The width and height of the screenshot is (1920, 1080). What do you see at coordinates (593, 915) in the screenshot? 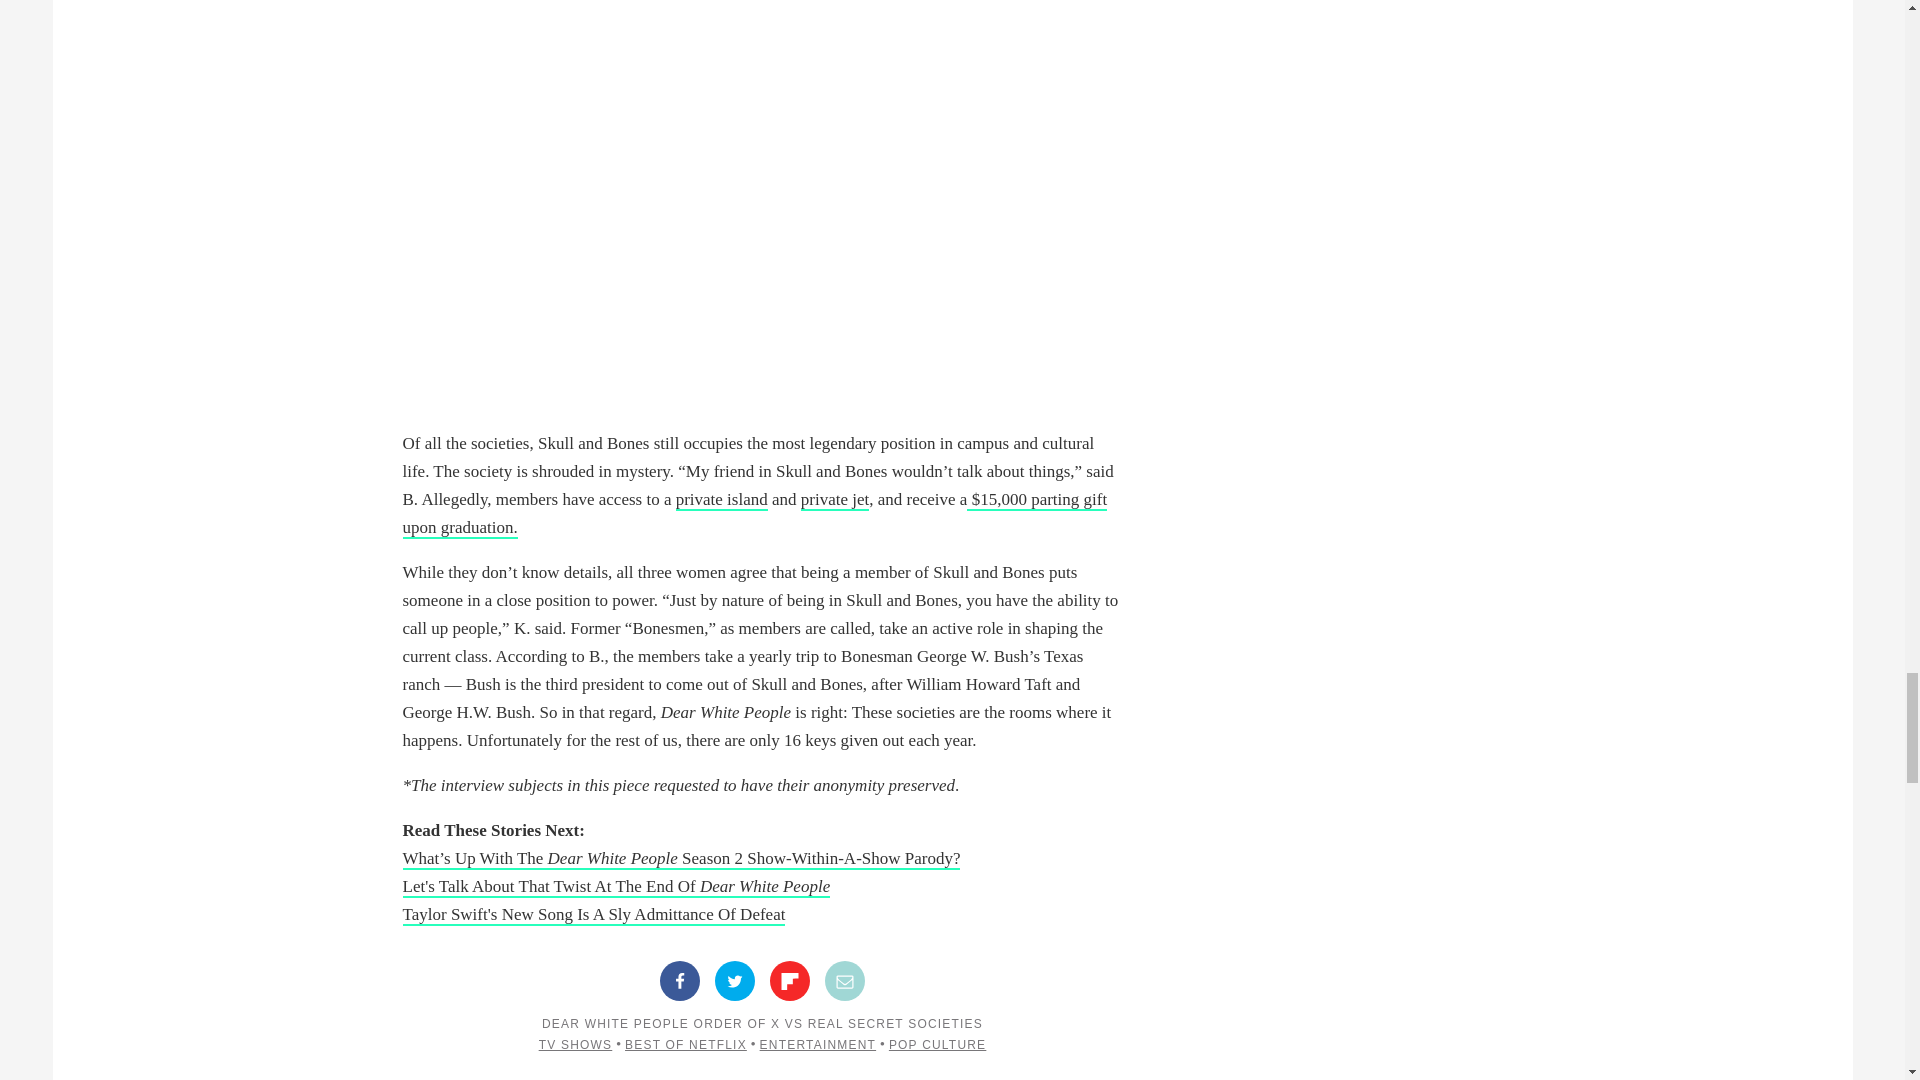
I see `Taylor Swift's New Song Is A Sly Admittance Of Defeat` at bounding box center [593, 915].